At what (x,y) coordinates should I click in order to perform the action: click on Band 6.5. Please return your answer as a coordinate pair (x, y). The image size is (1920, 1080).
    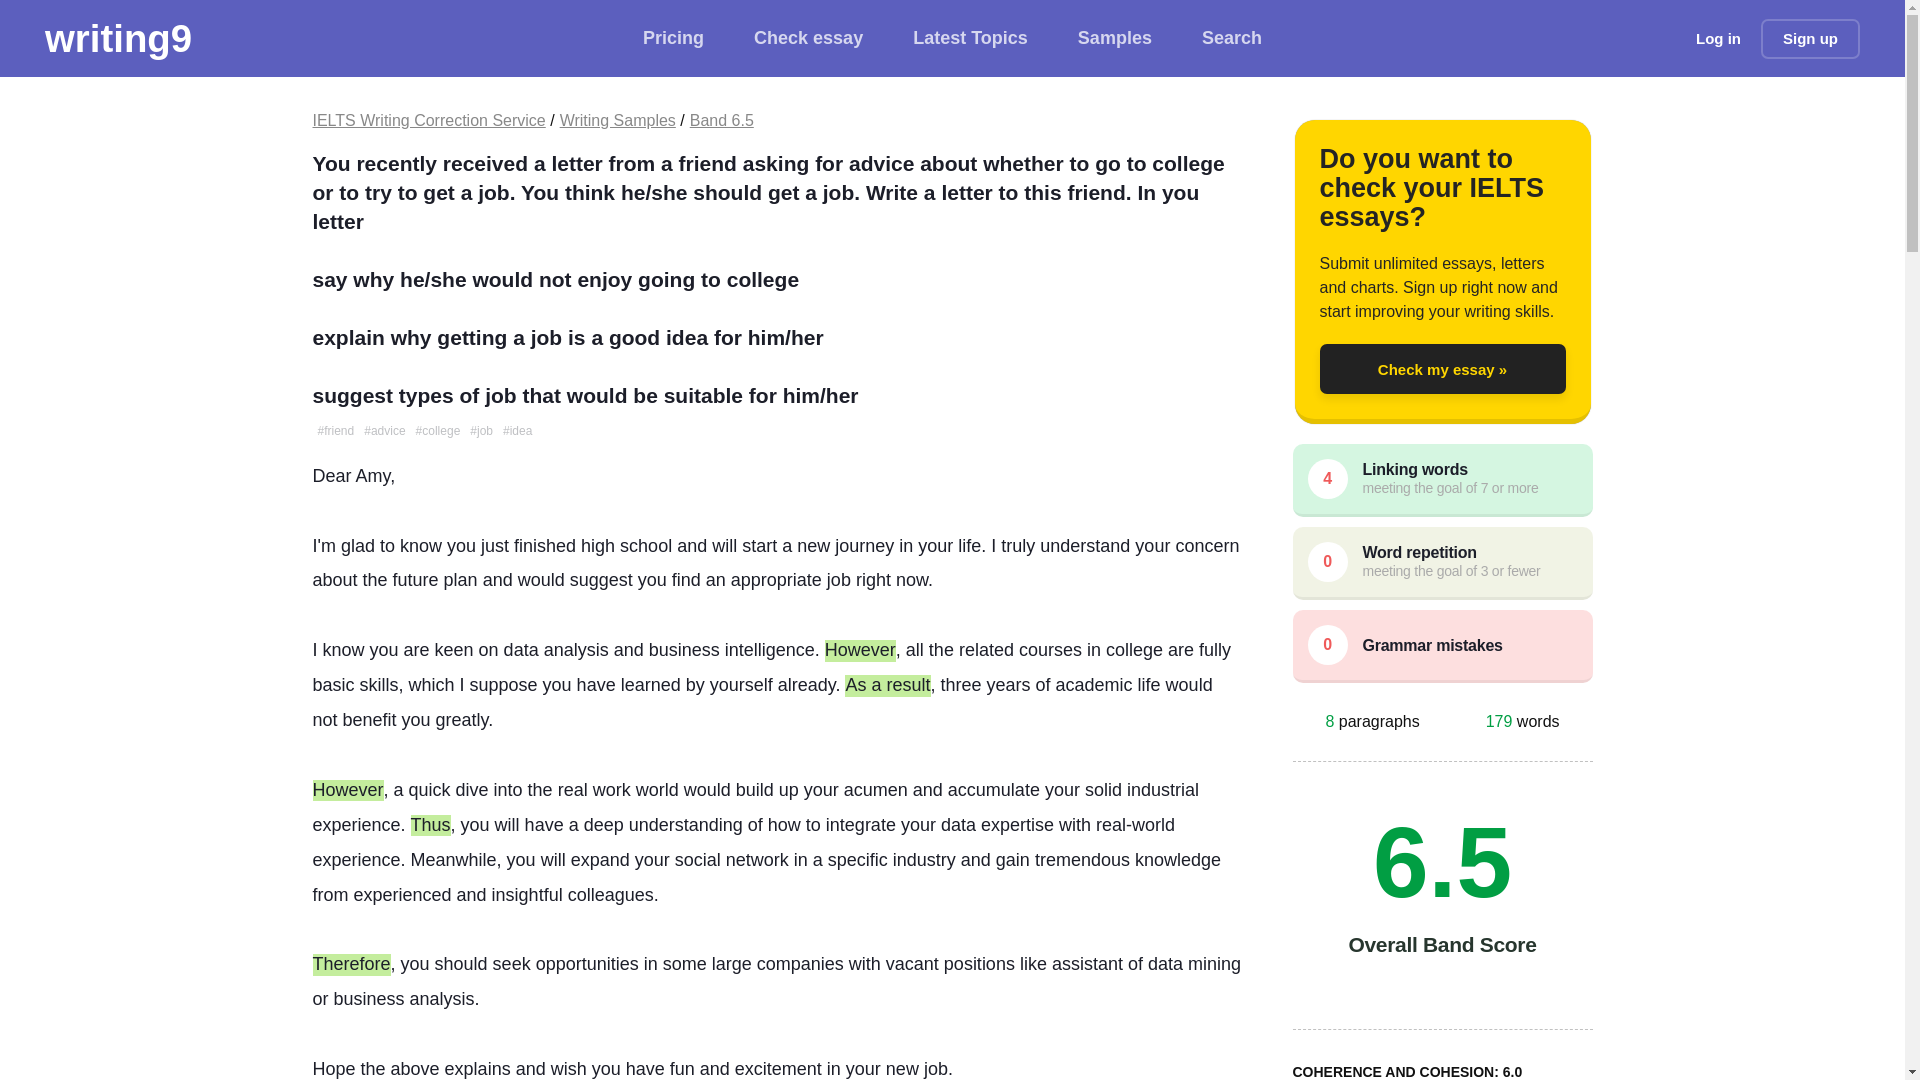
    Looking at the image, I should click on (722, 120).